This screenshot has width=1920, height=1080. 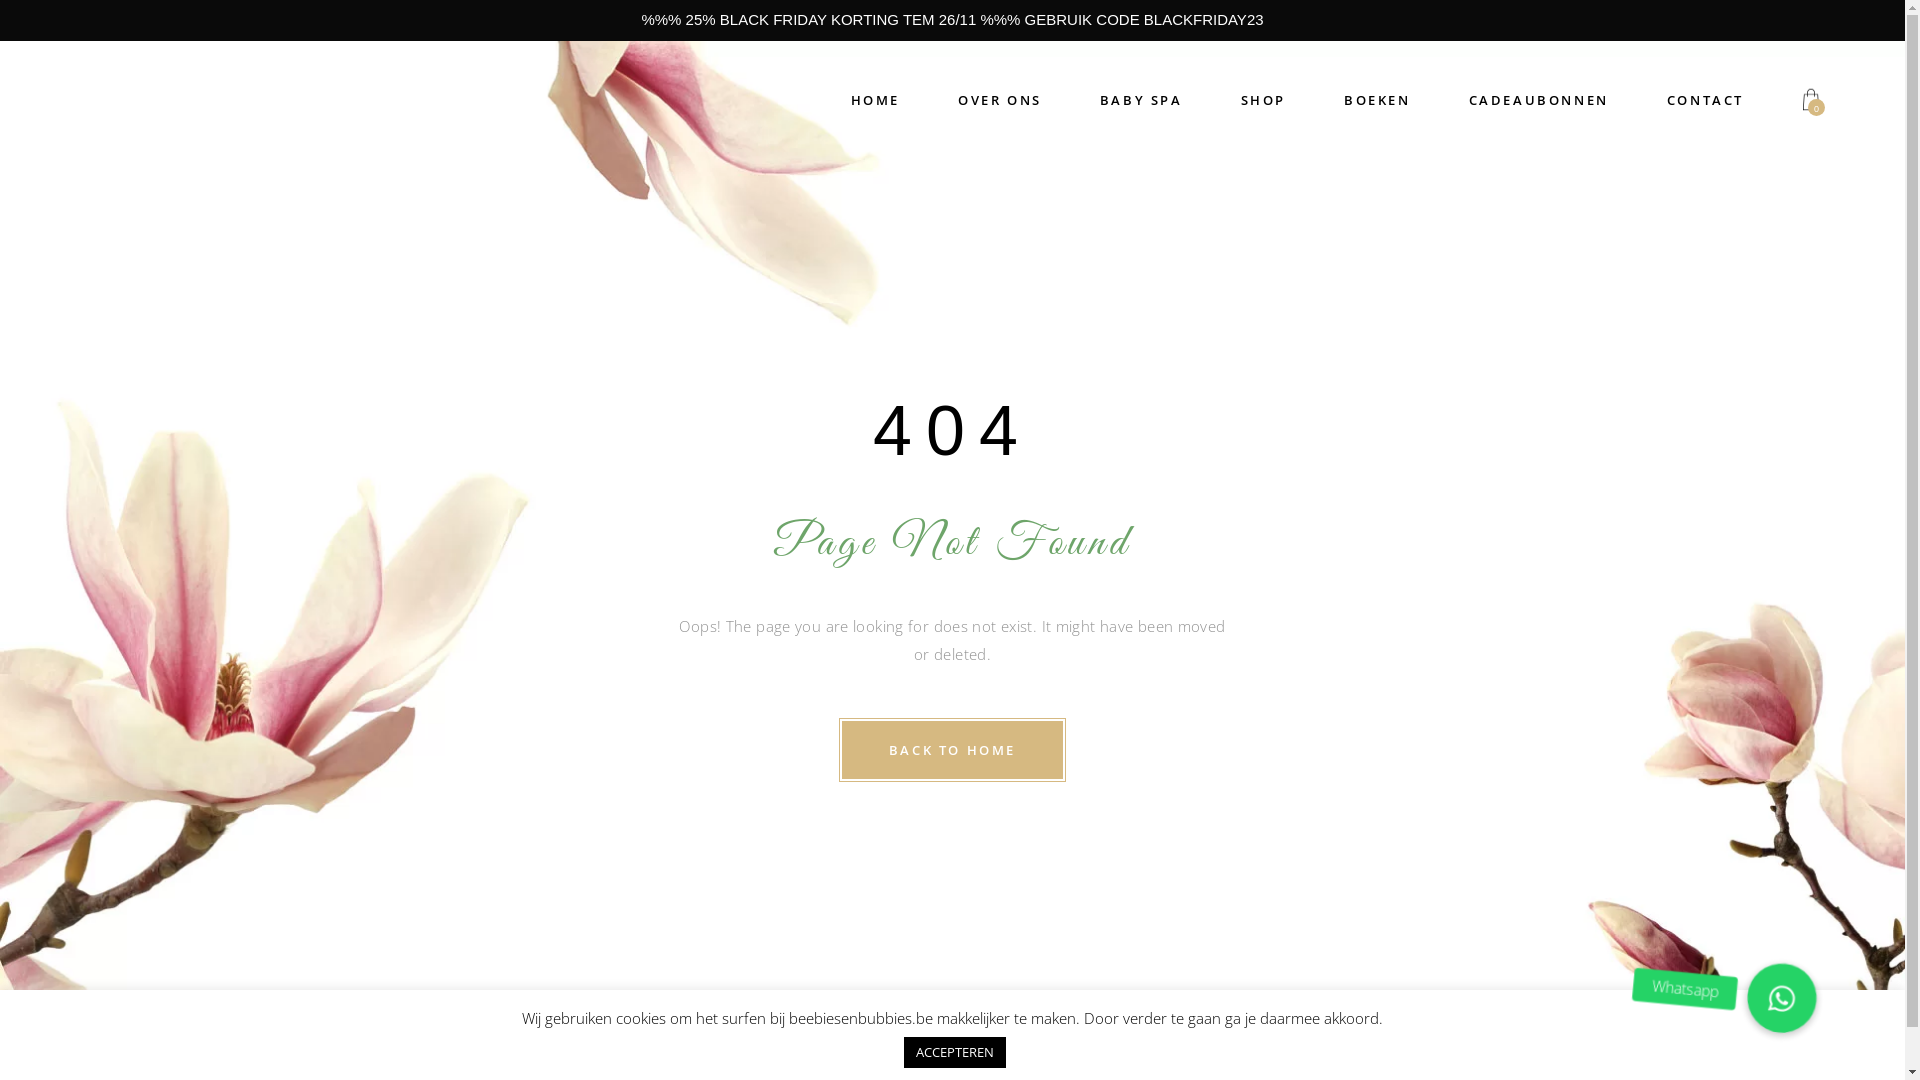 What do you see at coordinates (876, 101) in the screenshot?
I see `HOME` at bounding box center [876, 101].